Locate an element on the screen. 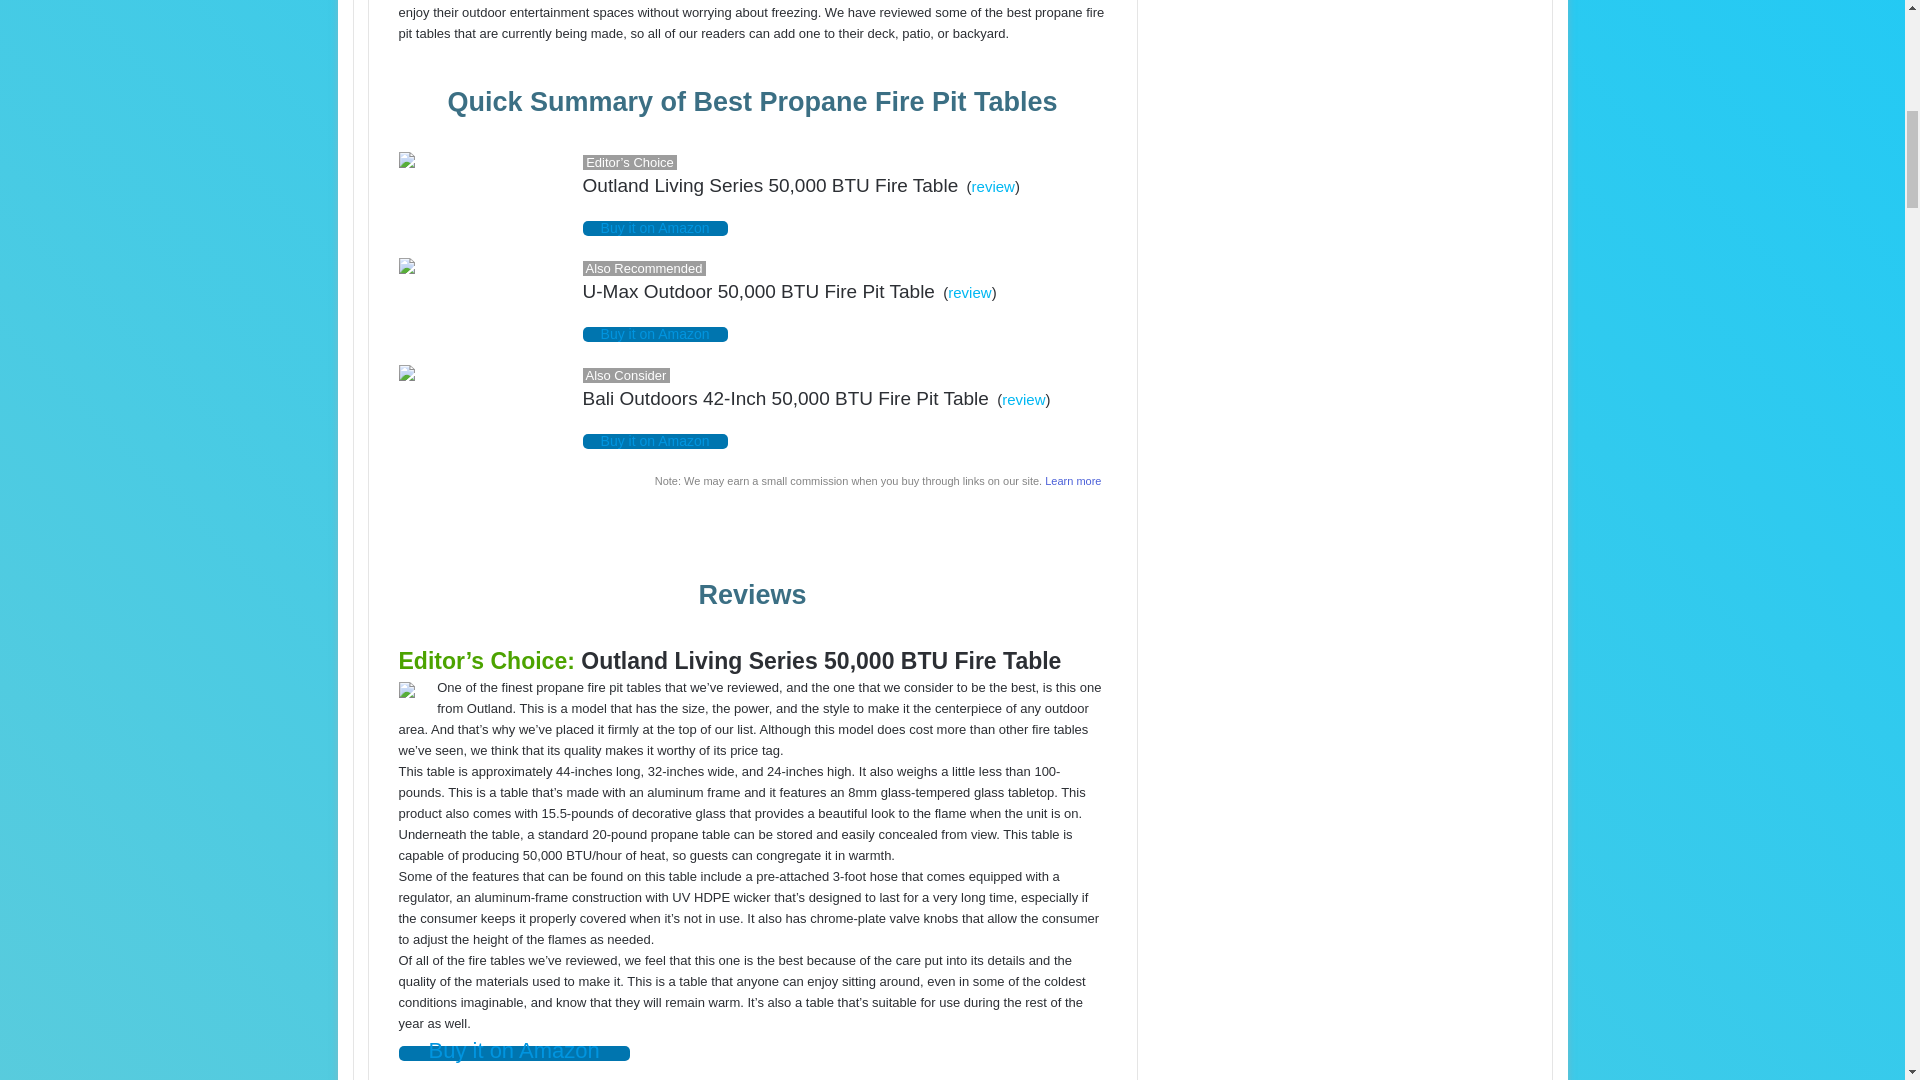  Buy it on Amazon is located at coordinates (655, 334).